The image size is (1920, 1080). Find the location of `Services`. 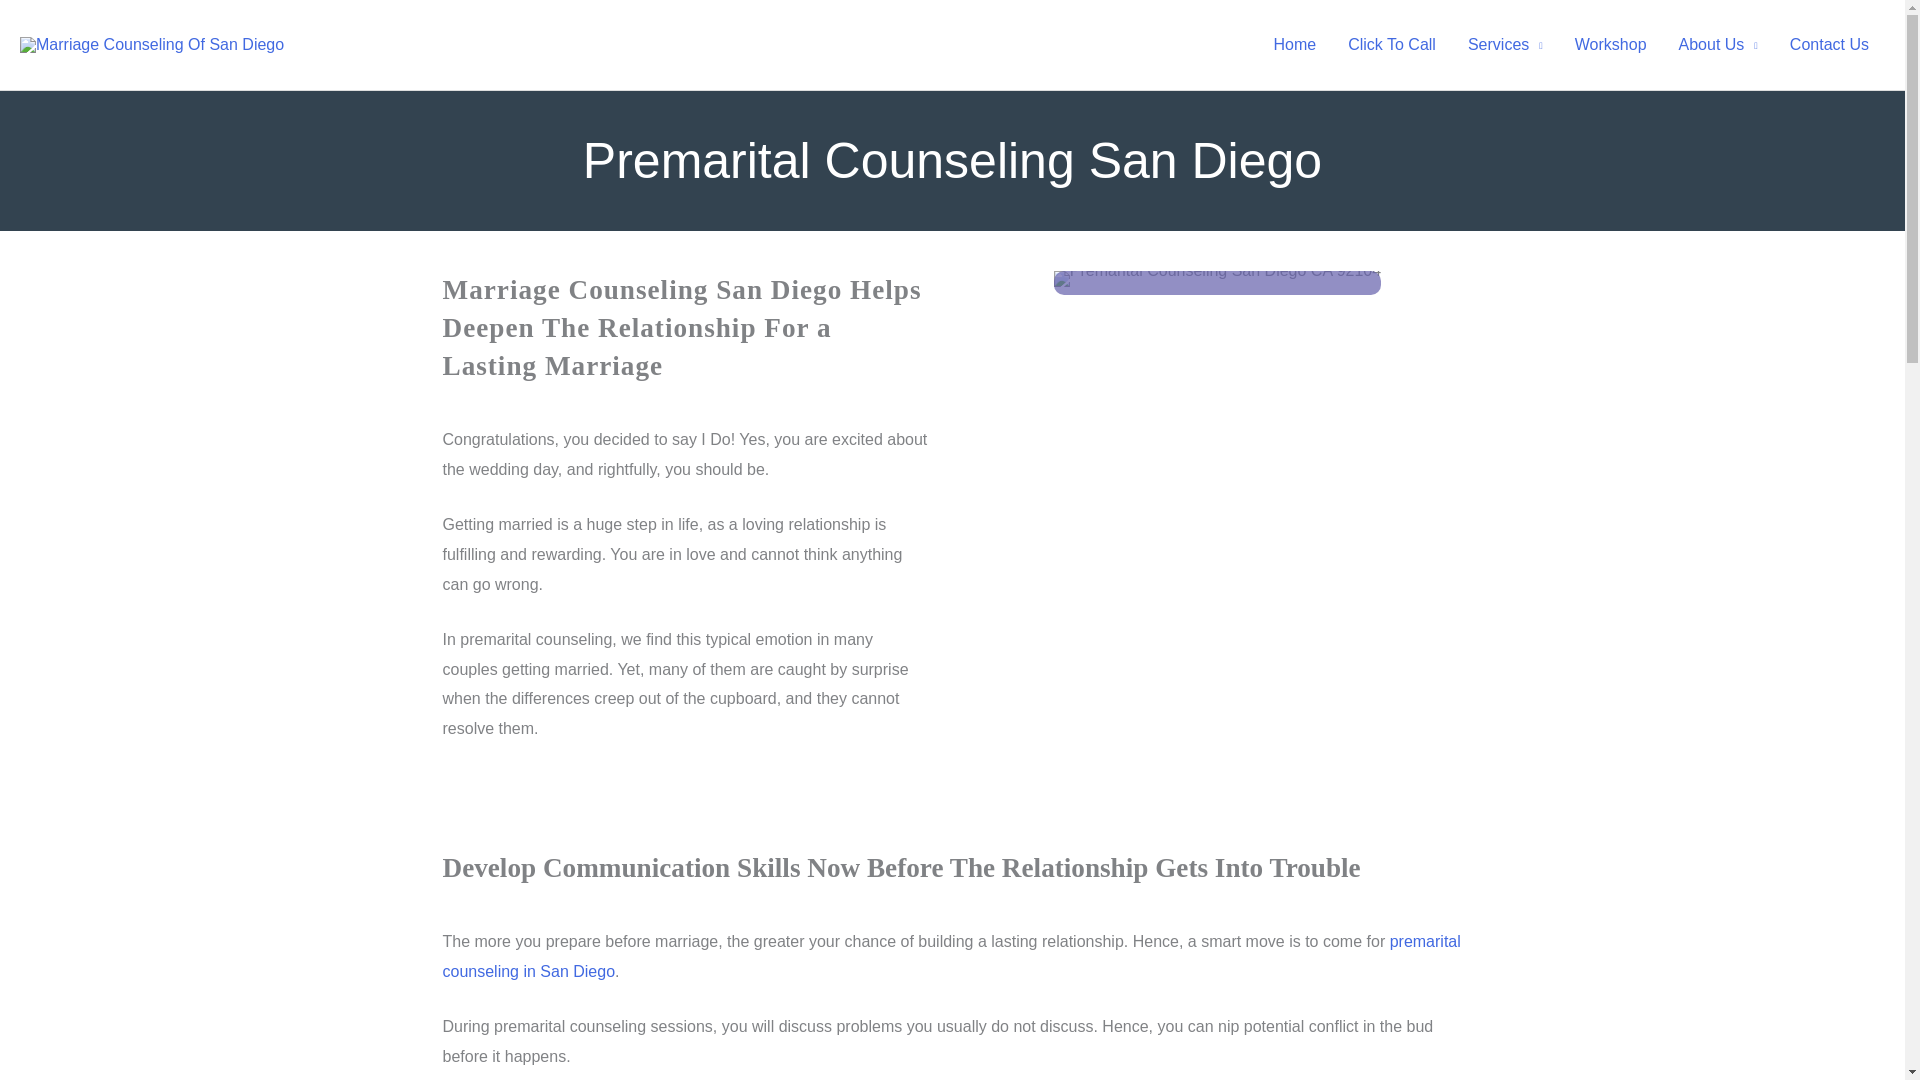

Services is located at coordinates (1505, 44).